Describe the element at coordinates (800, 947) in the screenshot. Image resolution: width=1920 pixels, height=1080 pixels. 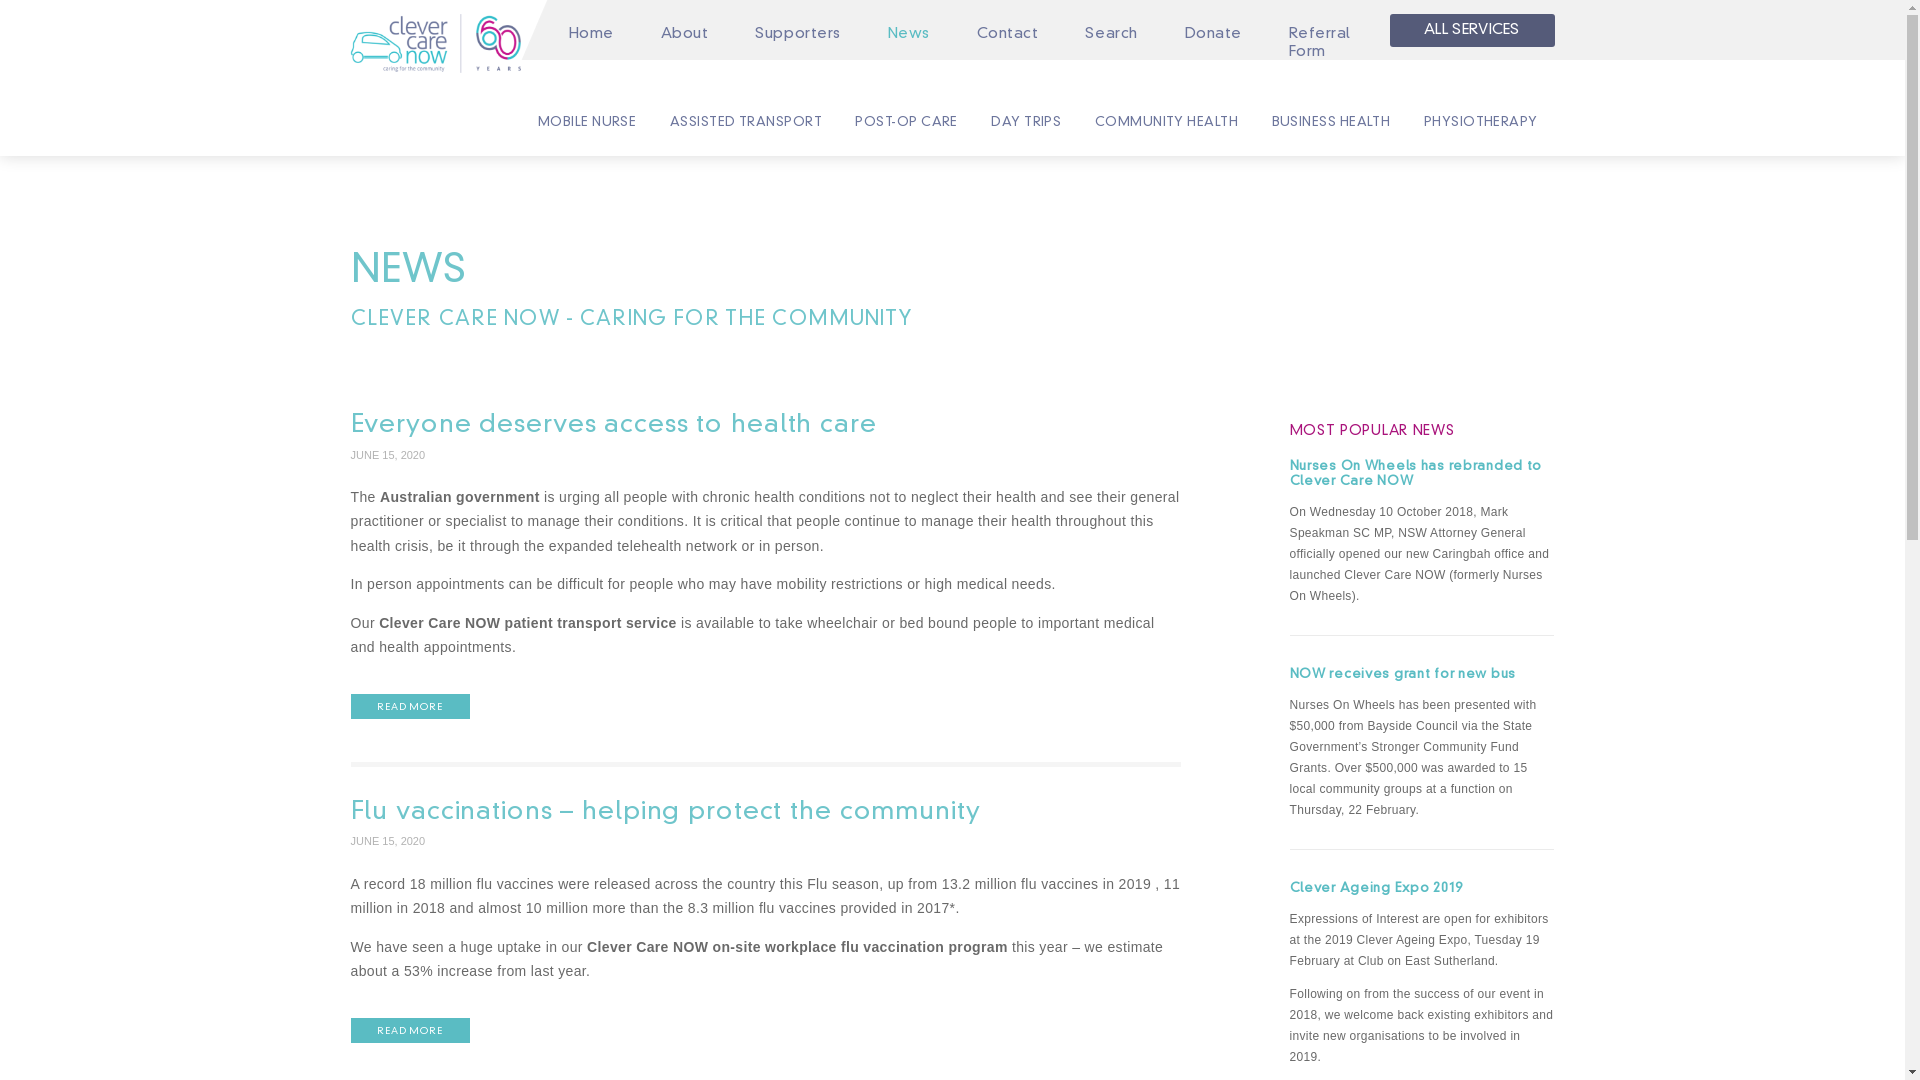
I see `Clever Care NOW on-site workplace flu vaccination program` at that location.